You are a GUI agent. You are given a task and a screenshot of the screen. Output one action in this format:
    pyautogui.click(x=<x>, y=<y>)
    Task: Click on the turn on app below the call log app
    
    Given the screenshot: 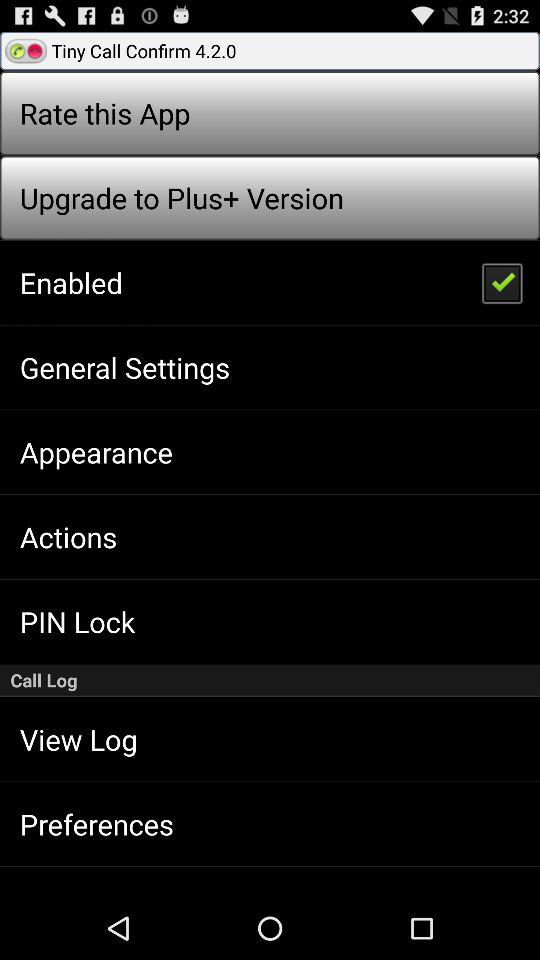 What is the action you would take?
    pyautogui.click(x=78, y=739)
    